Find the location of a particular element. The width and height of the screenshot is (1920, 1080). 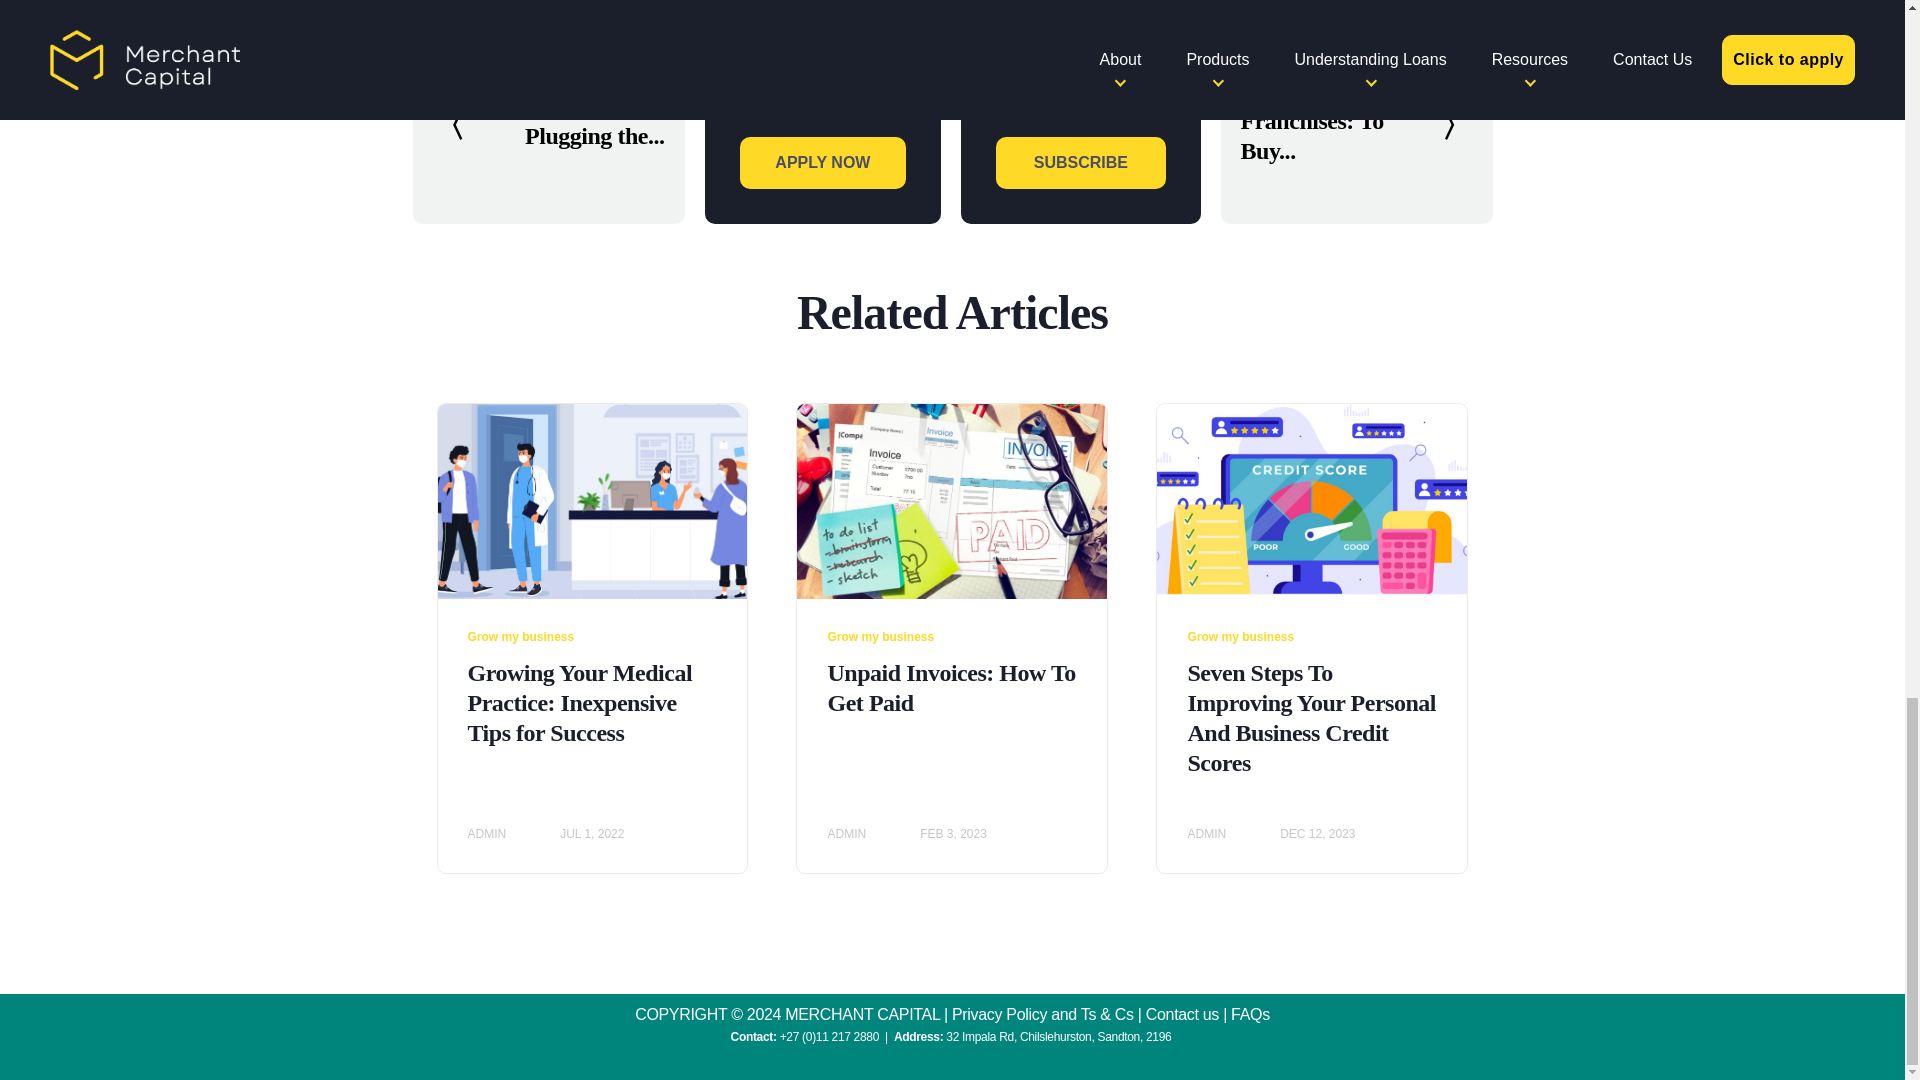

Unpaid Invoices: How To Get Paid is located at coordinates (951, 688).